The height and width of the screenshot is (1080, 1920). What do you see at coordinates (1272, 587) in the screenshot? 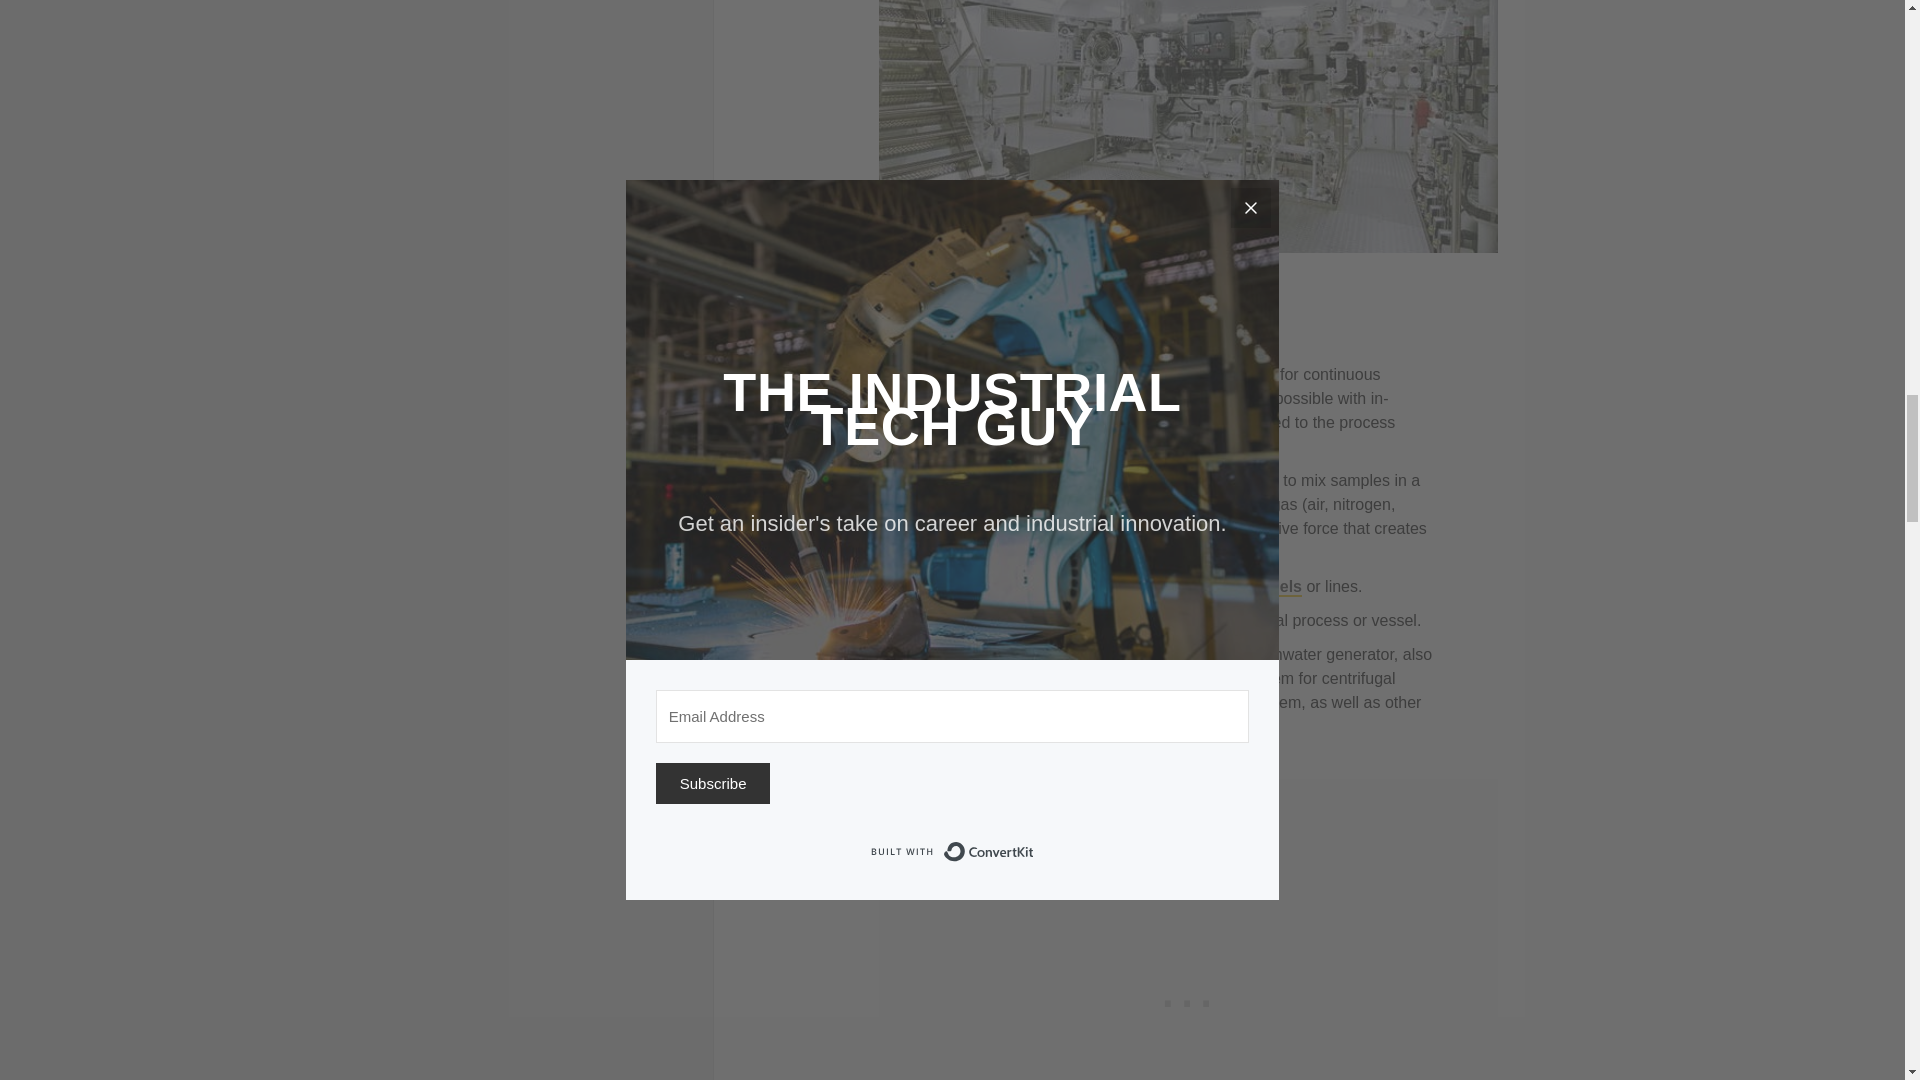
I see `vessels` at bounding box center [1272, 587].